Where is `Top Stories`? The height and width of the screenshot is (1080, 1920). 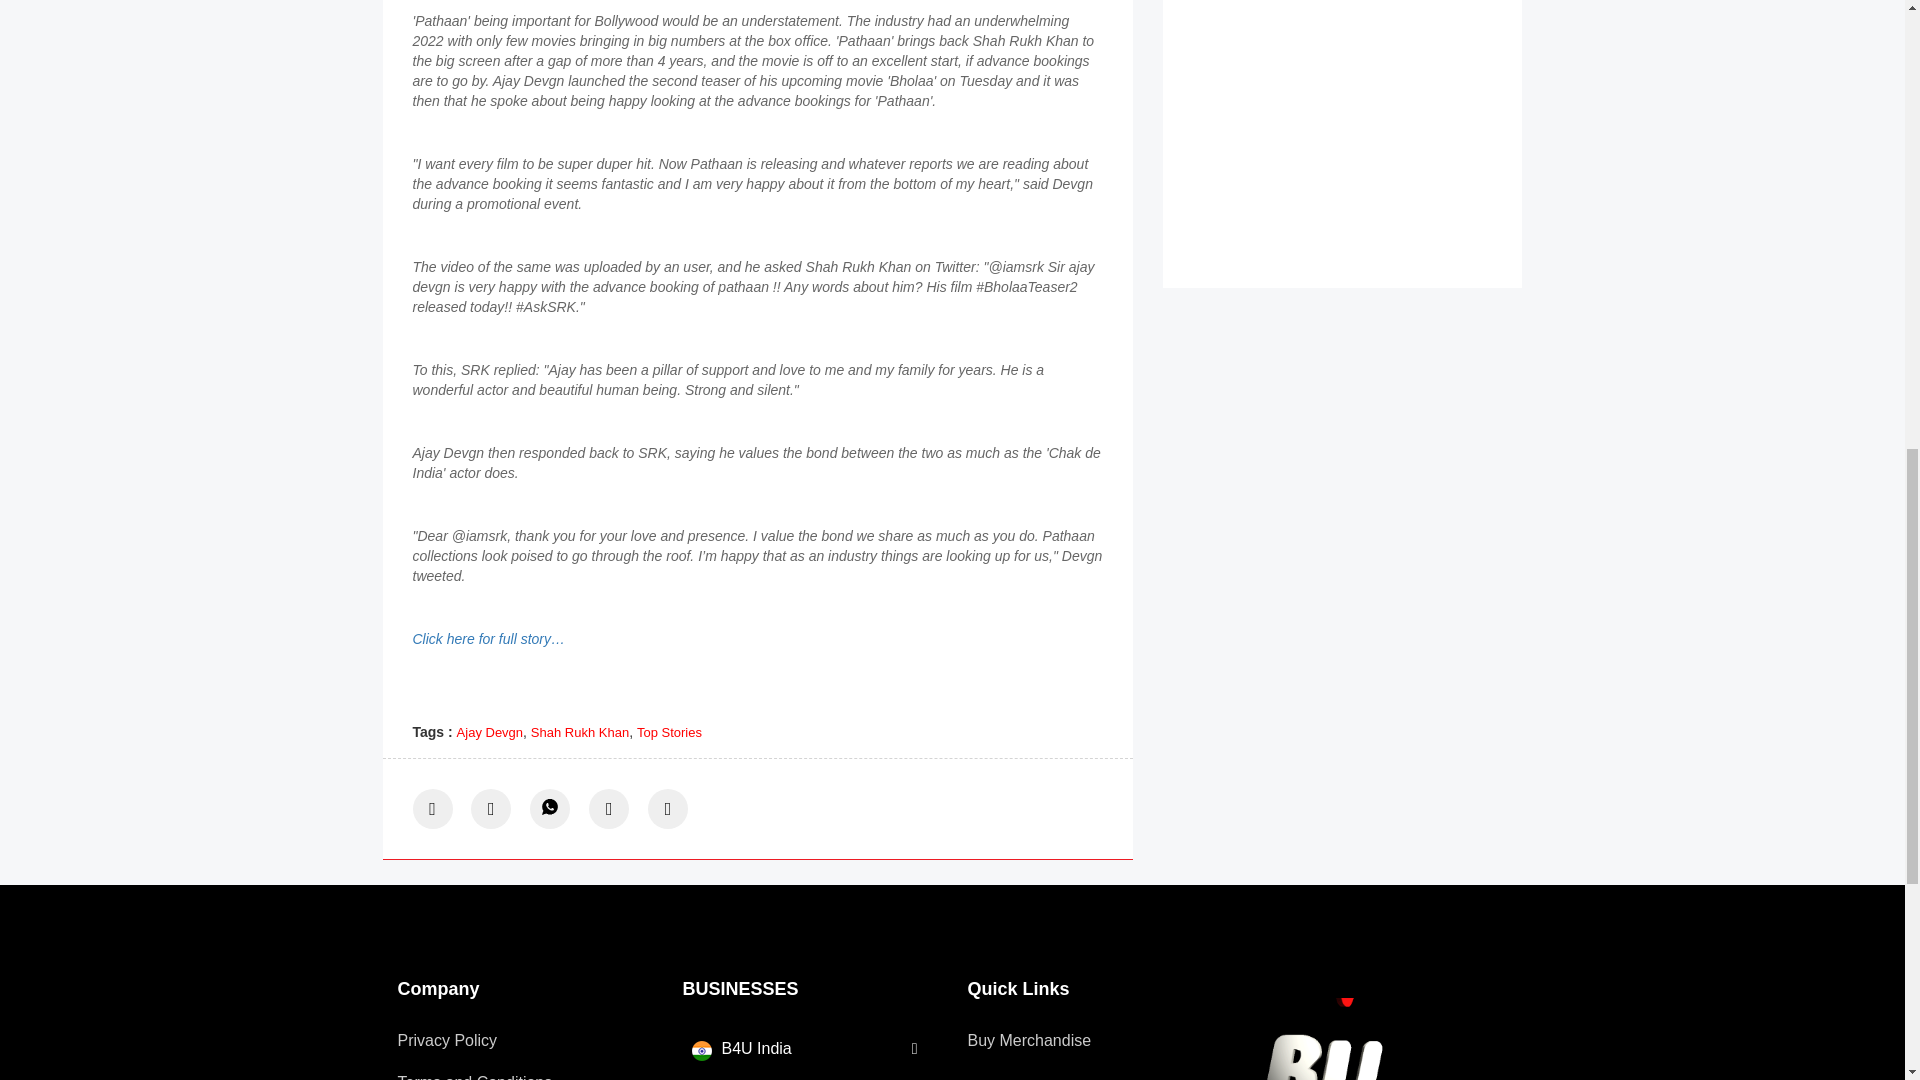
Top Stories is located at coordinates (670, 732).